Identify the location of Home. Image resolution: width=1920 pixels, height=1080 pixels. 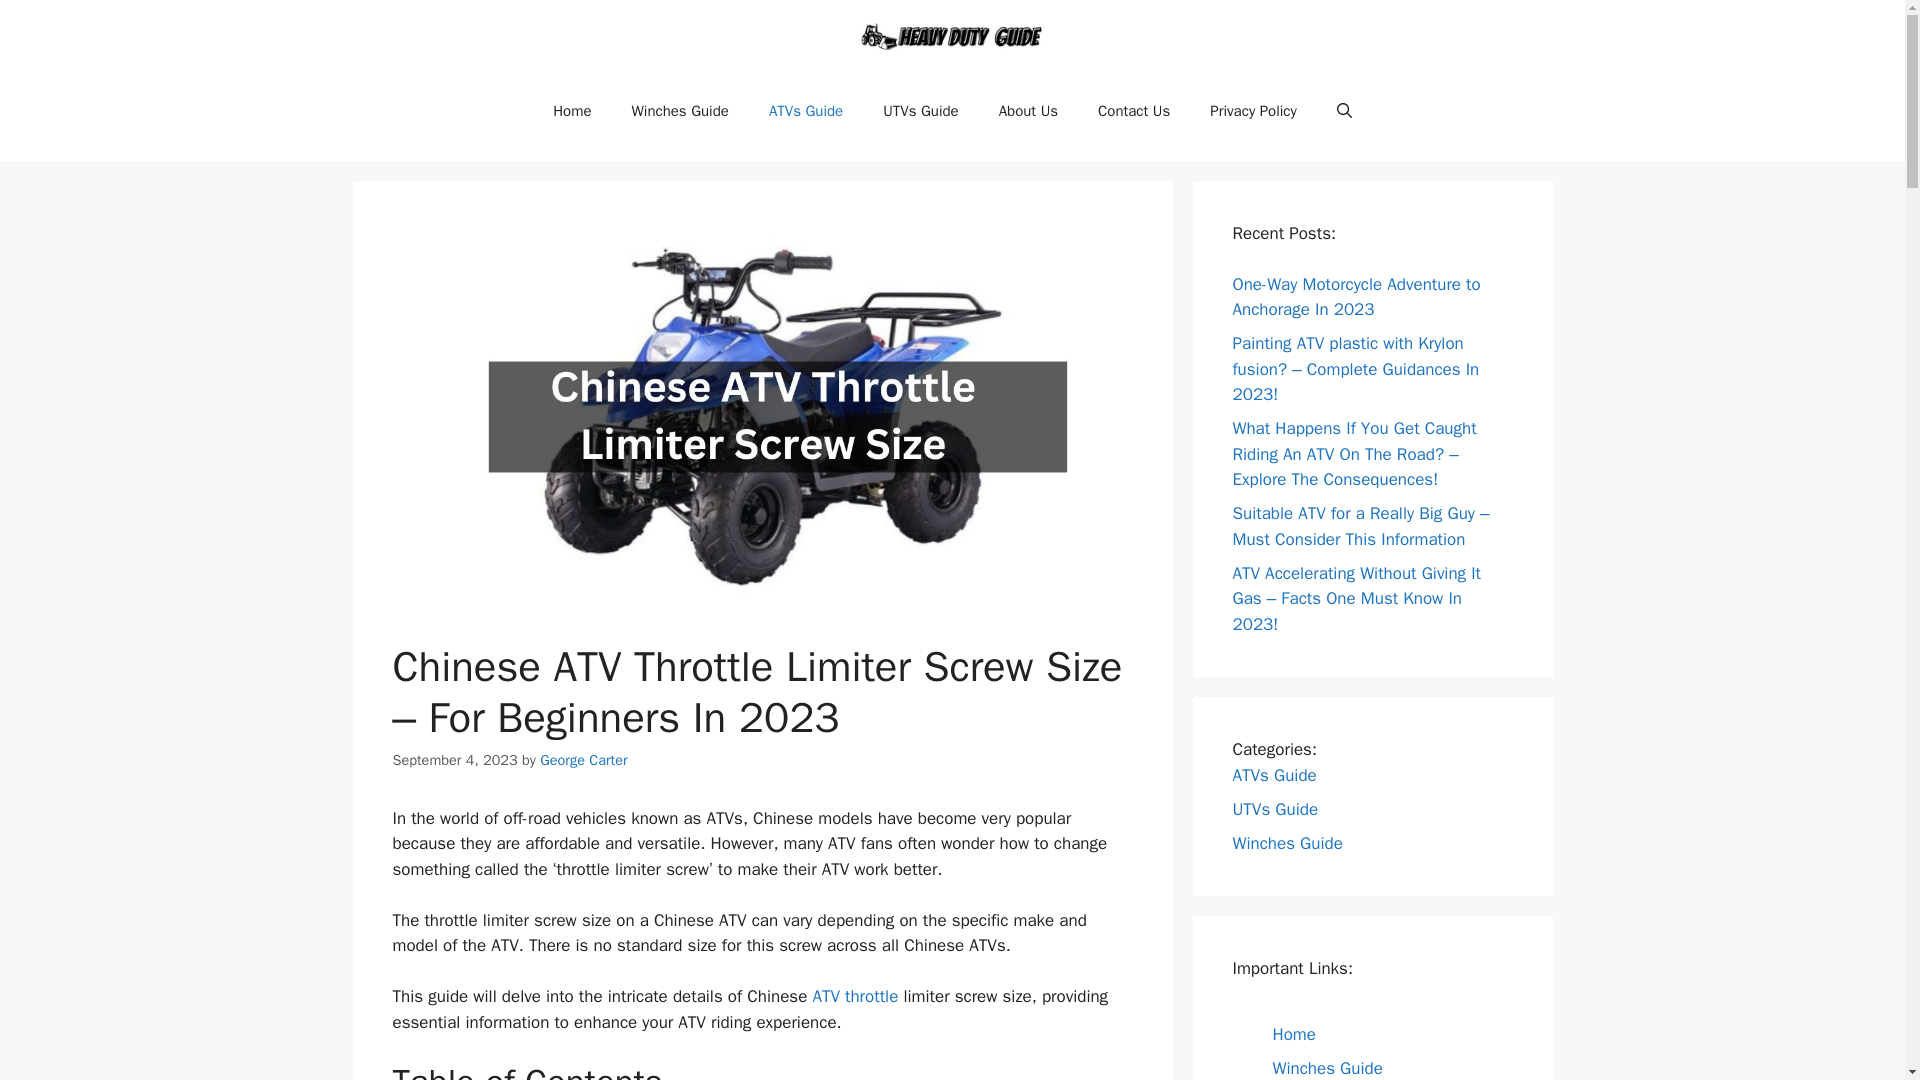
(572, 111).